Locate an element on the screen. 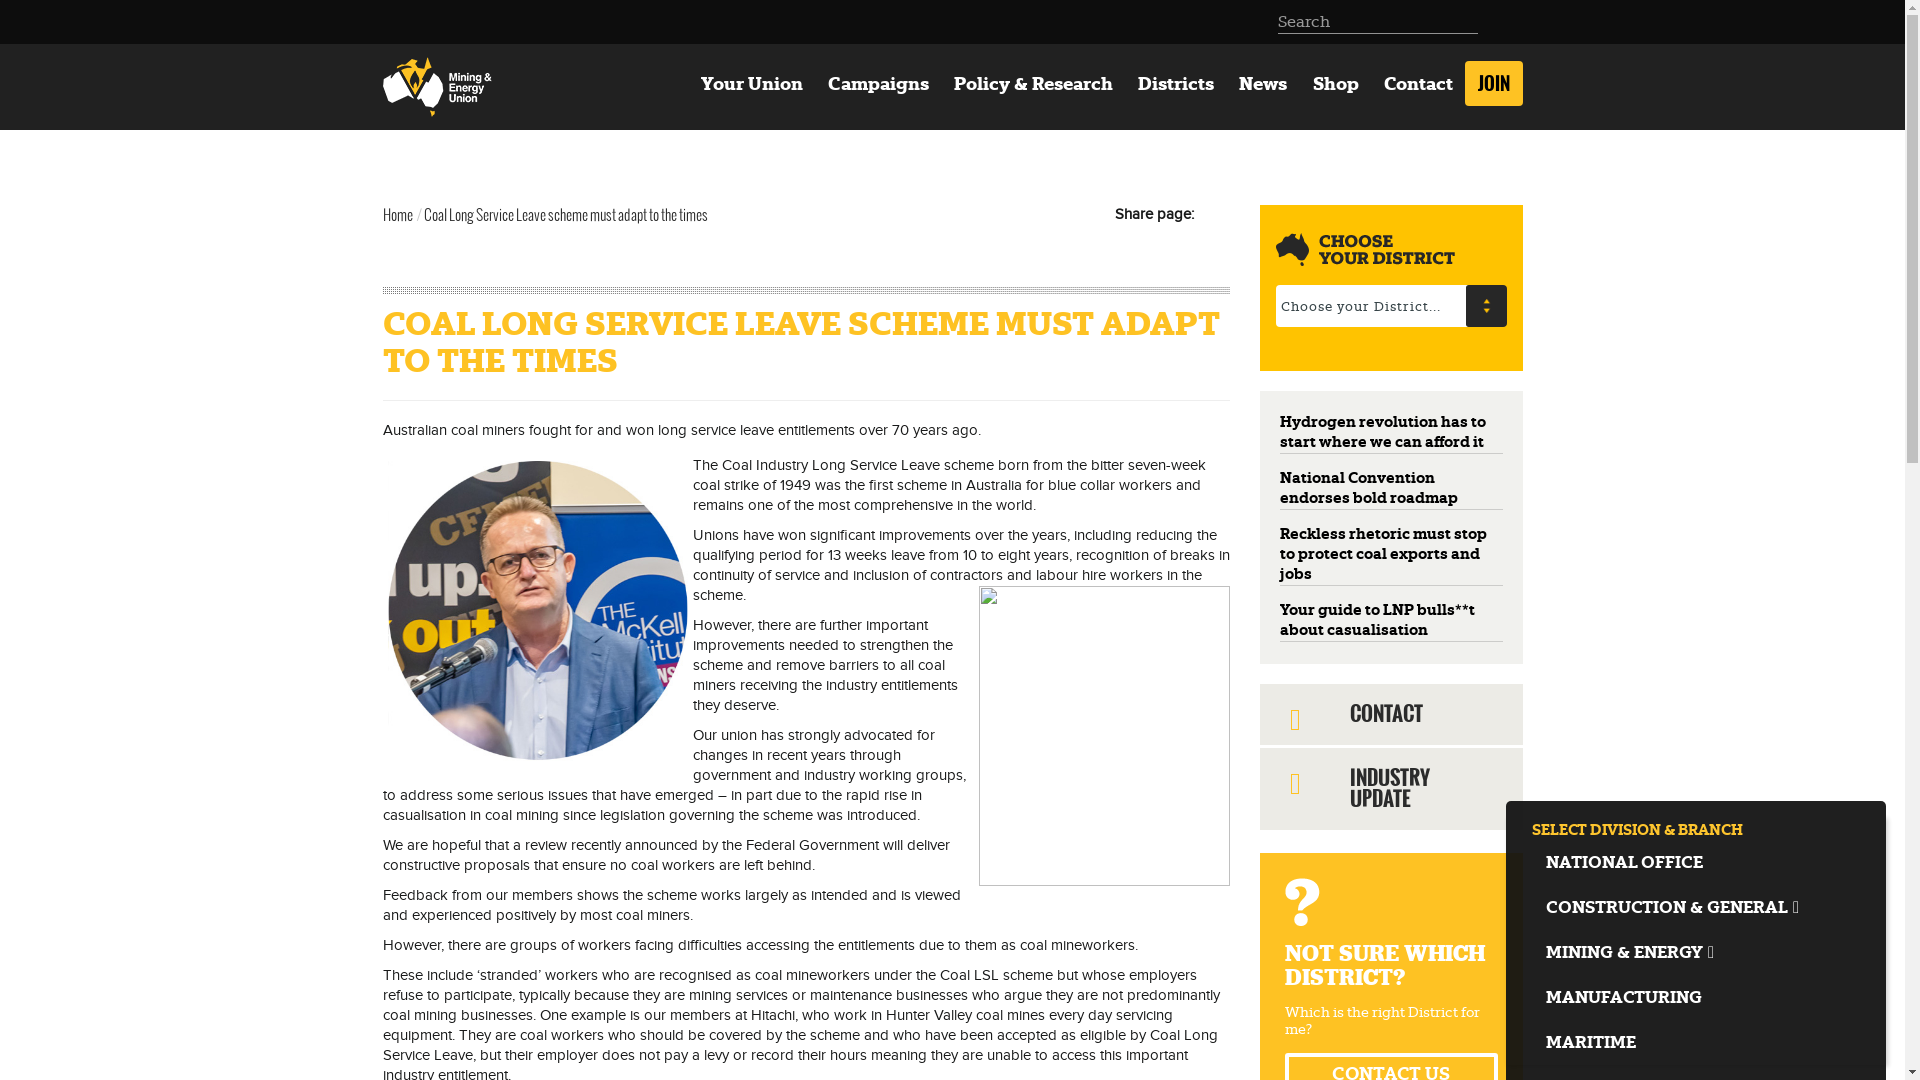  Districts is located at coordinates (1176, 84).